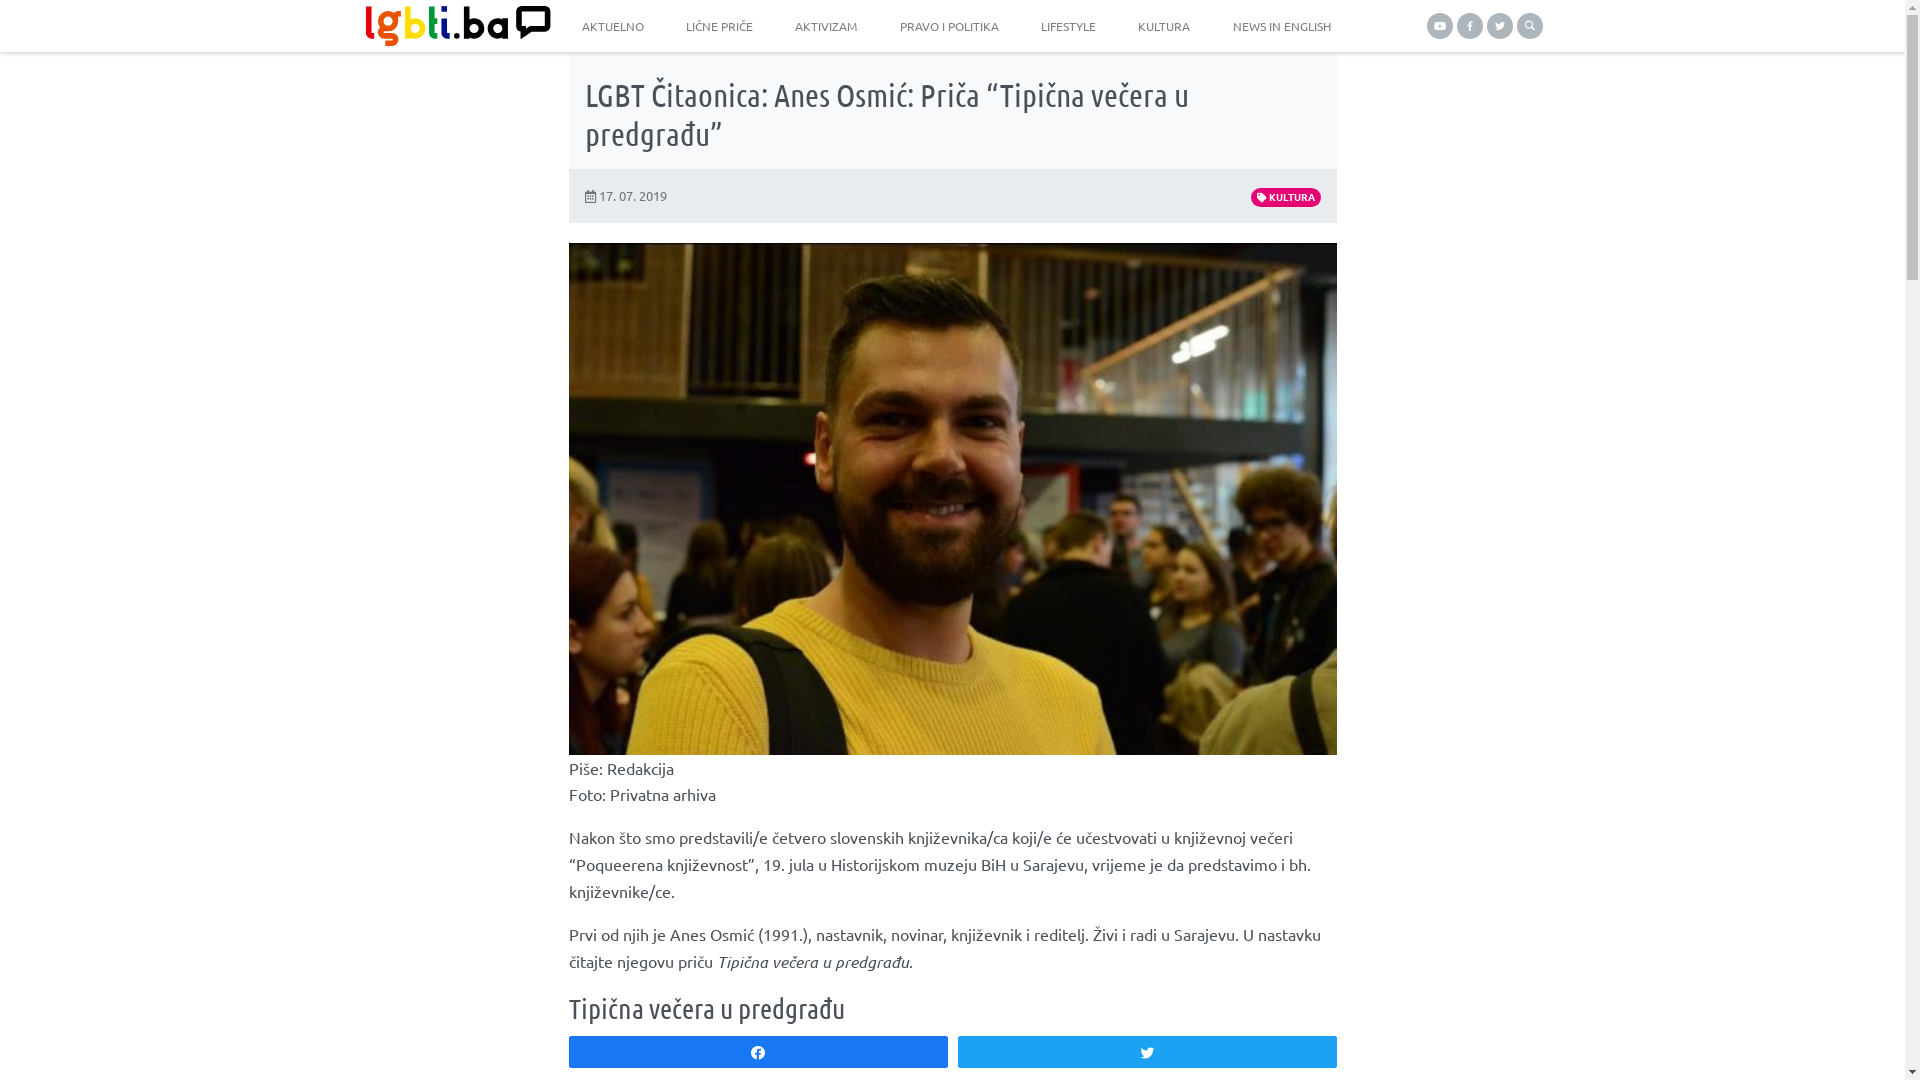 This screenshot has width=1920, height=1080. What do you see at coordinates (452, 26) in the screenshot?
I see `LGBTI.ba` at bounding box center [452, 26].